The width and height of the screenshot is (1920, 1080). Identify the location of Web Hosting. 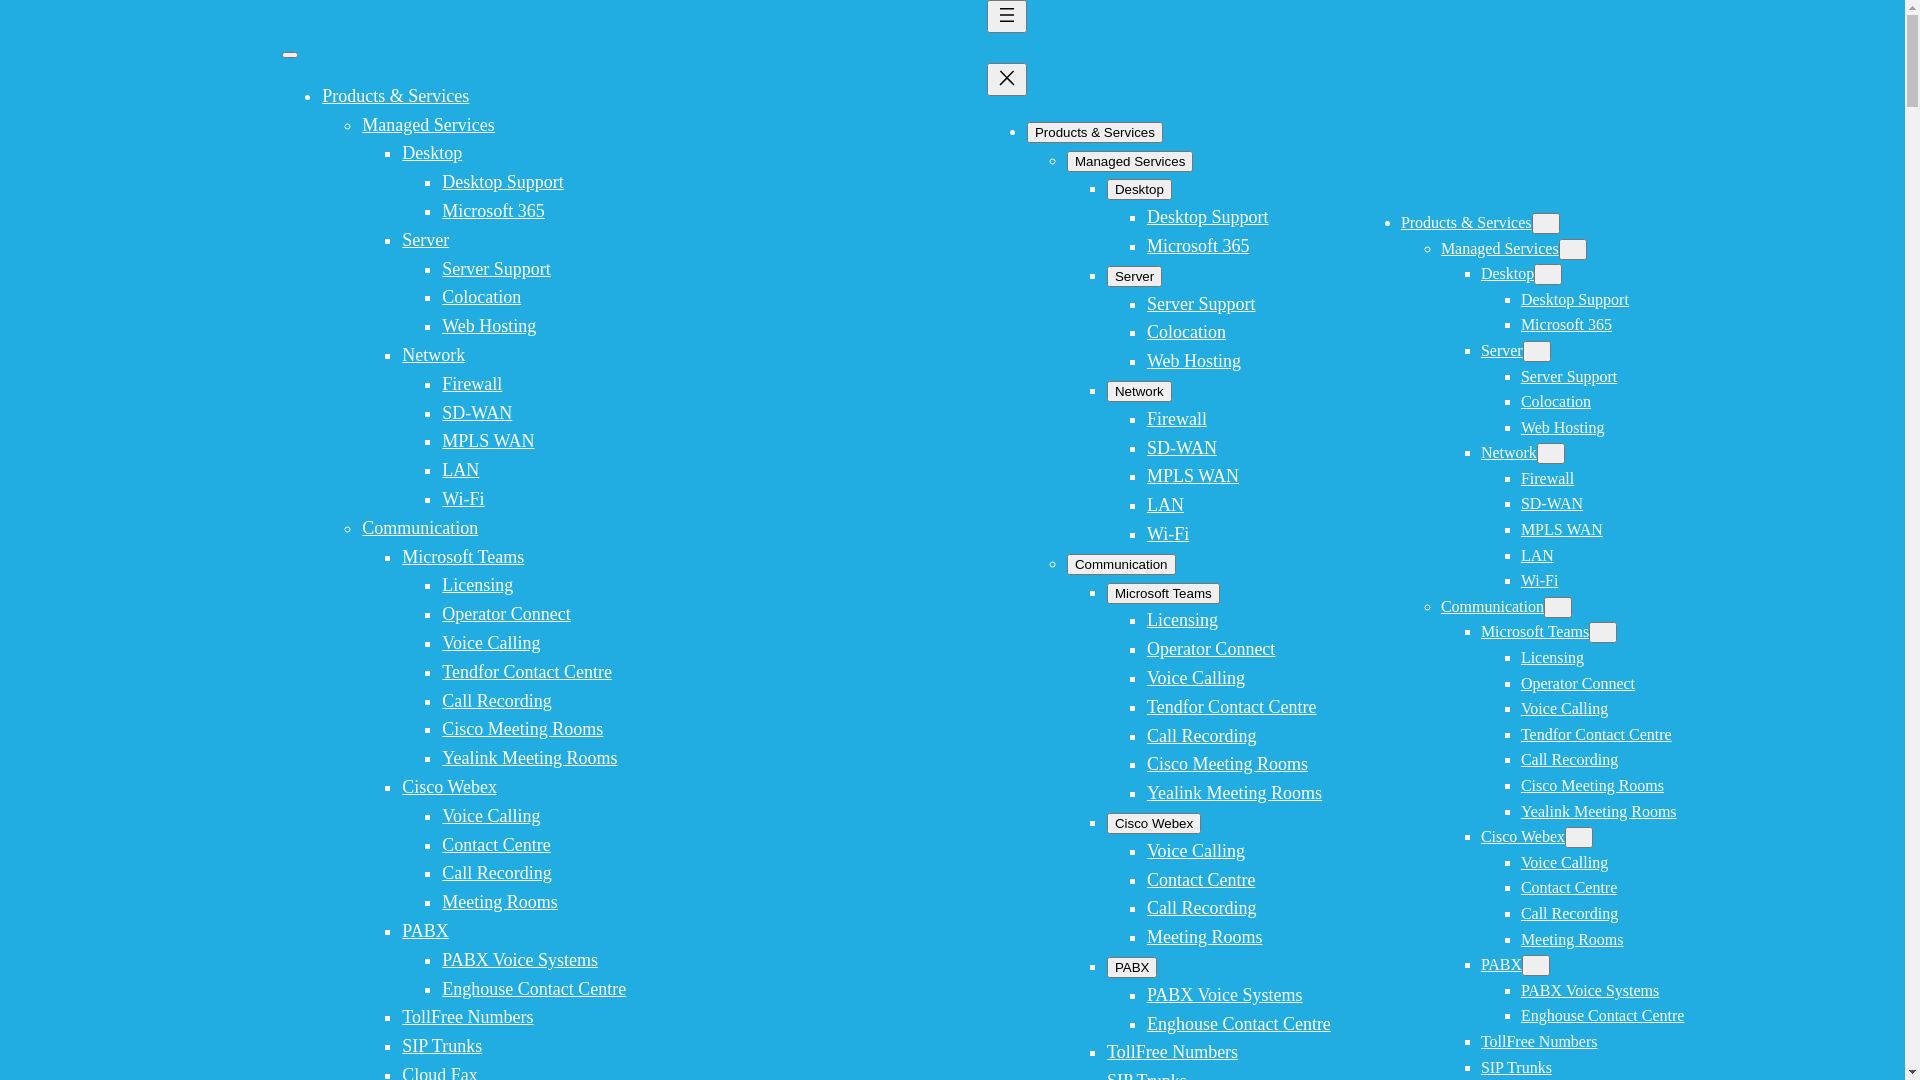
(1194, 361).